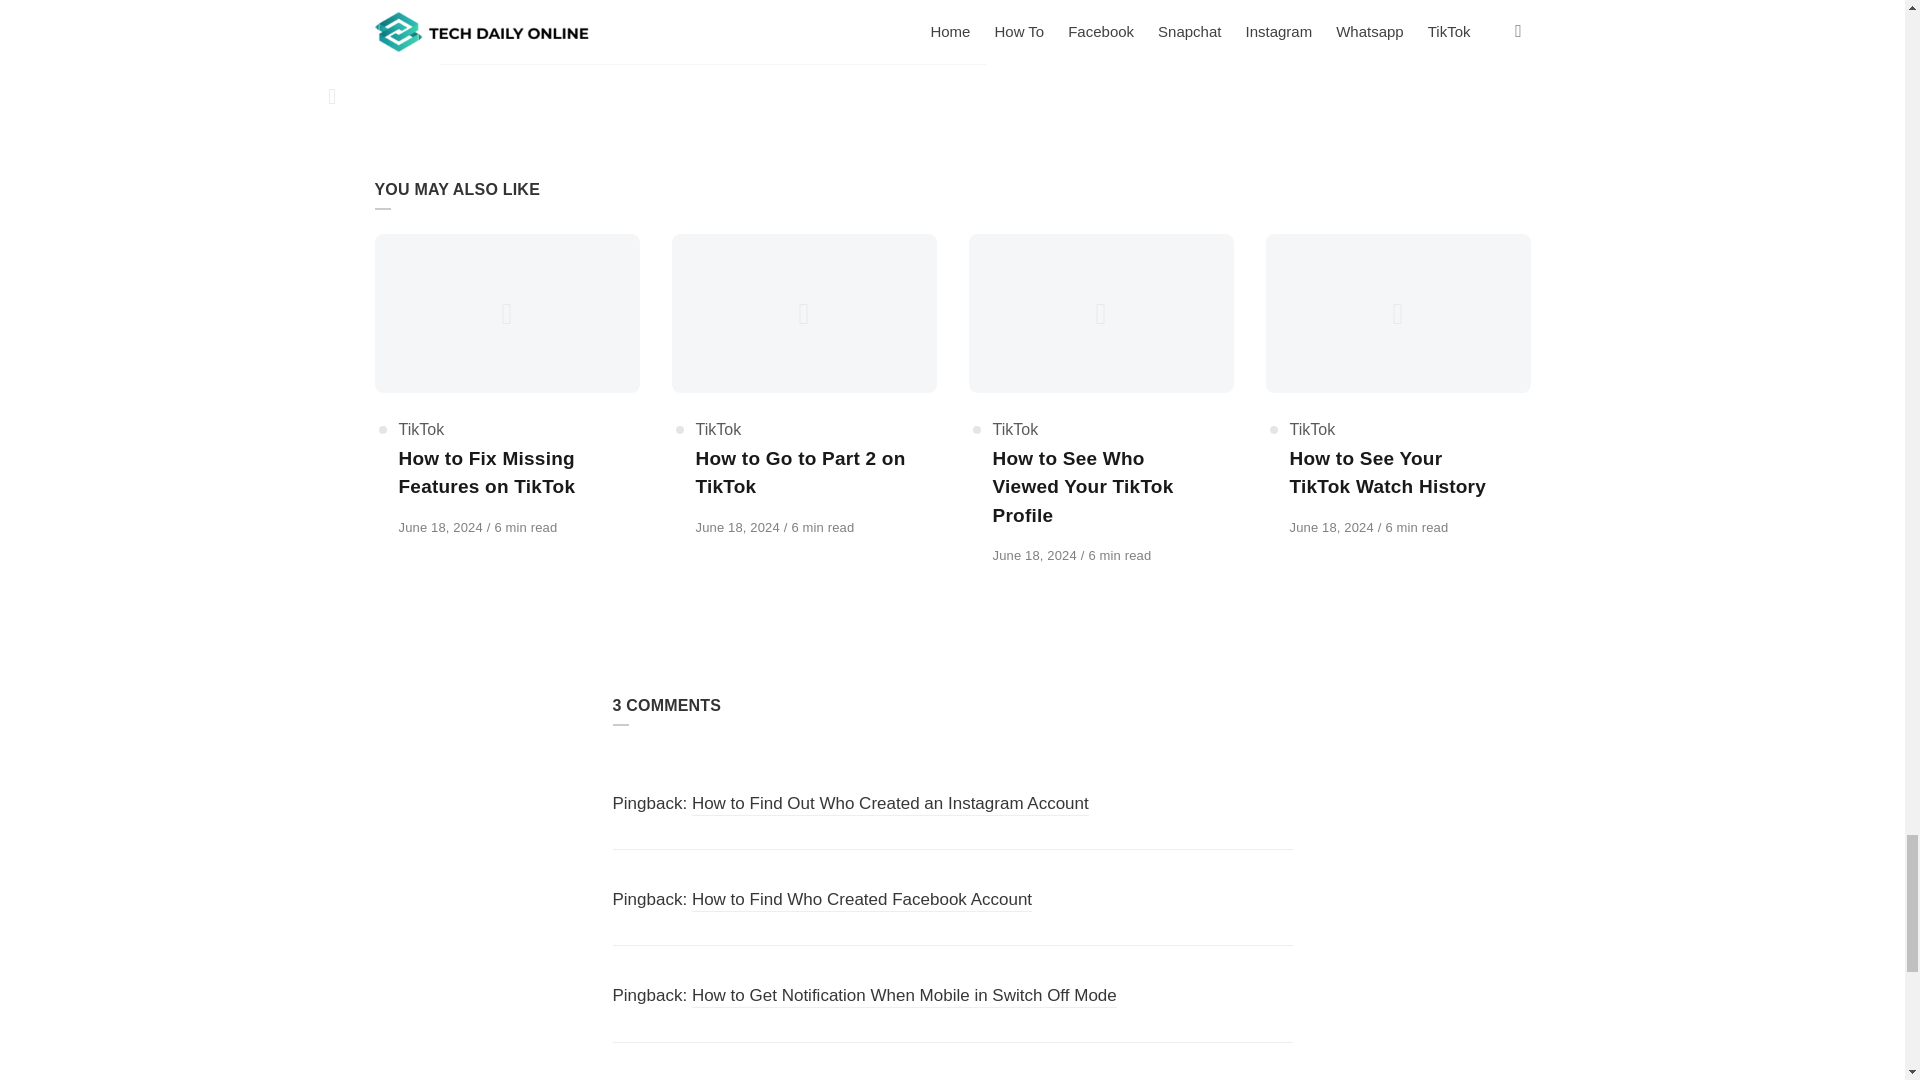  What do you see at coordinates (1334, 526) in the screenshot?
I see `June 18, 2024` at bounding box center [1334, 526].